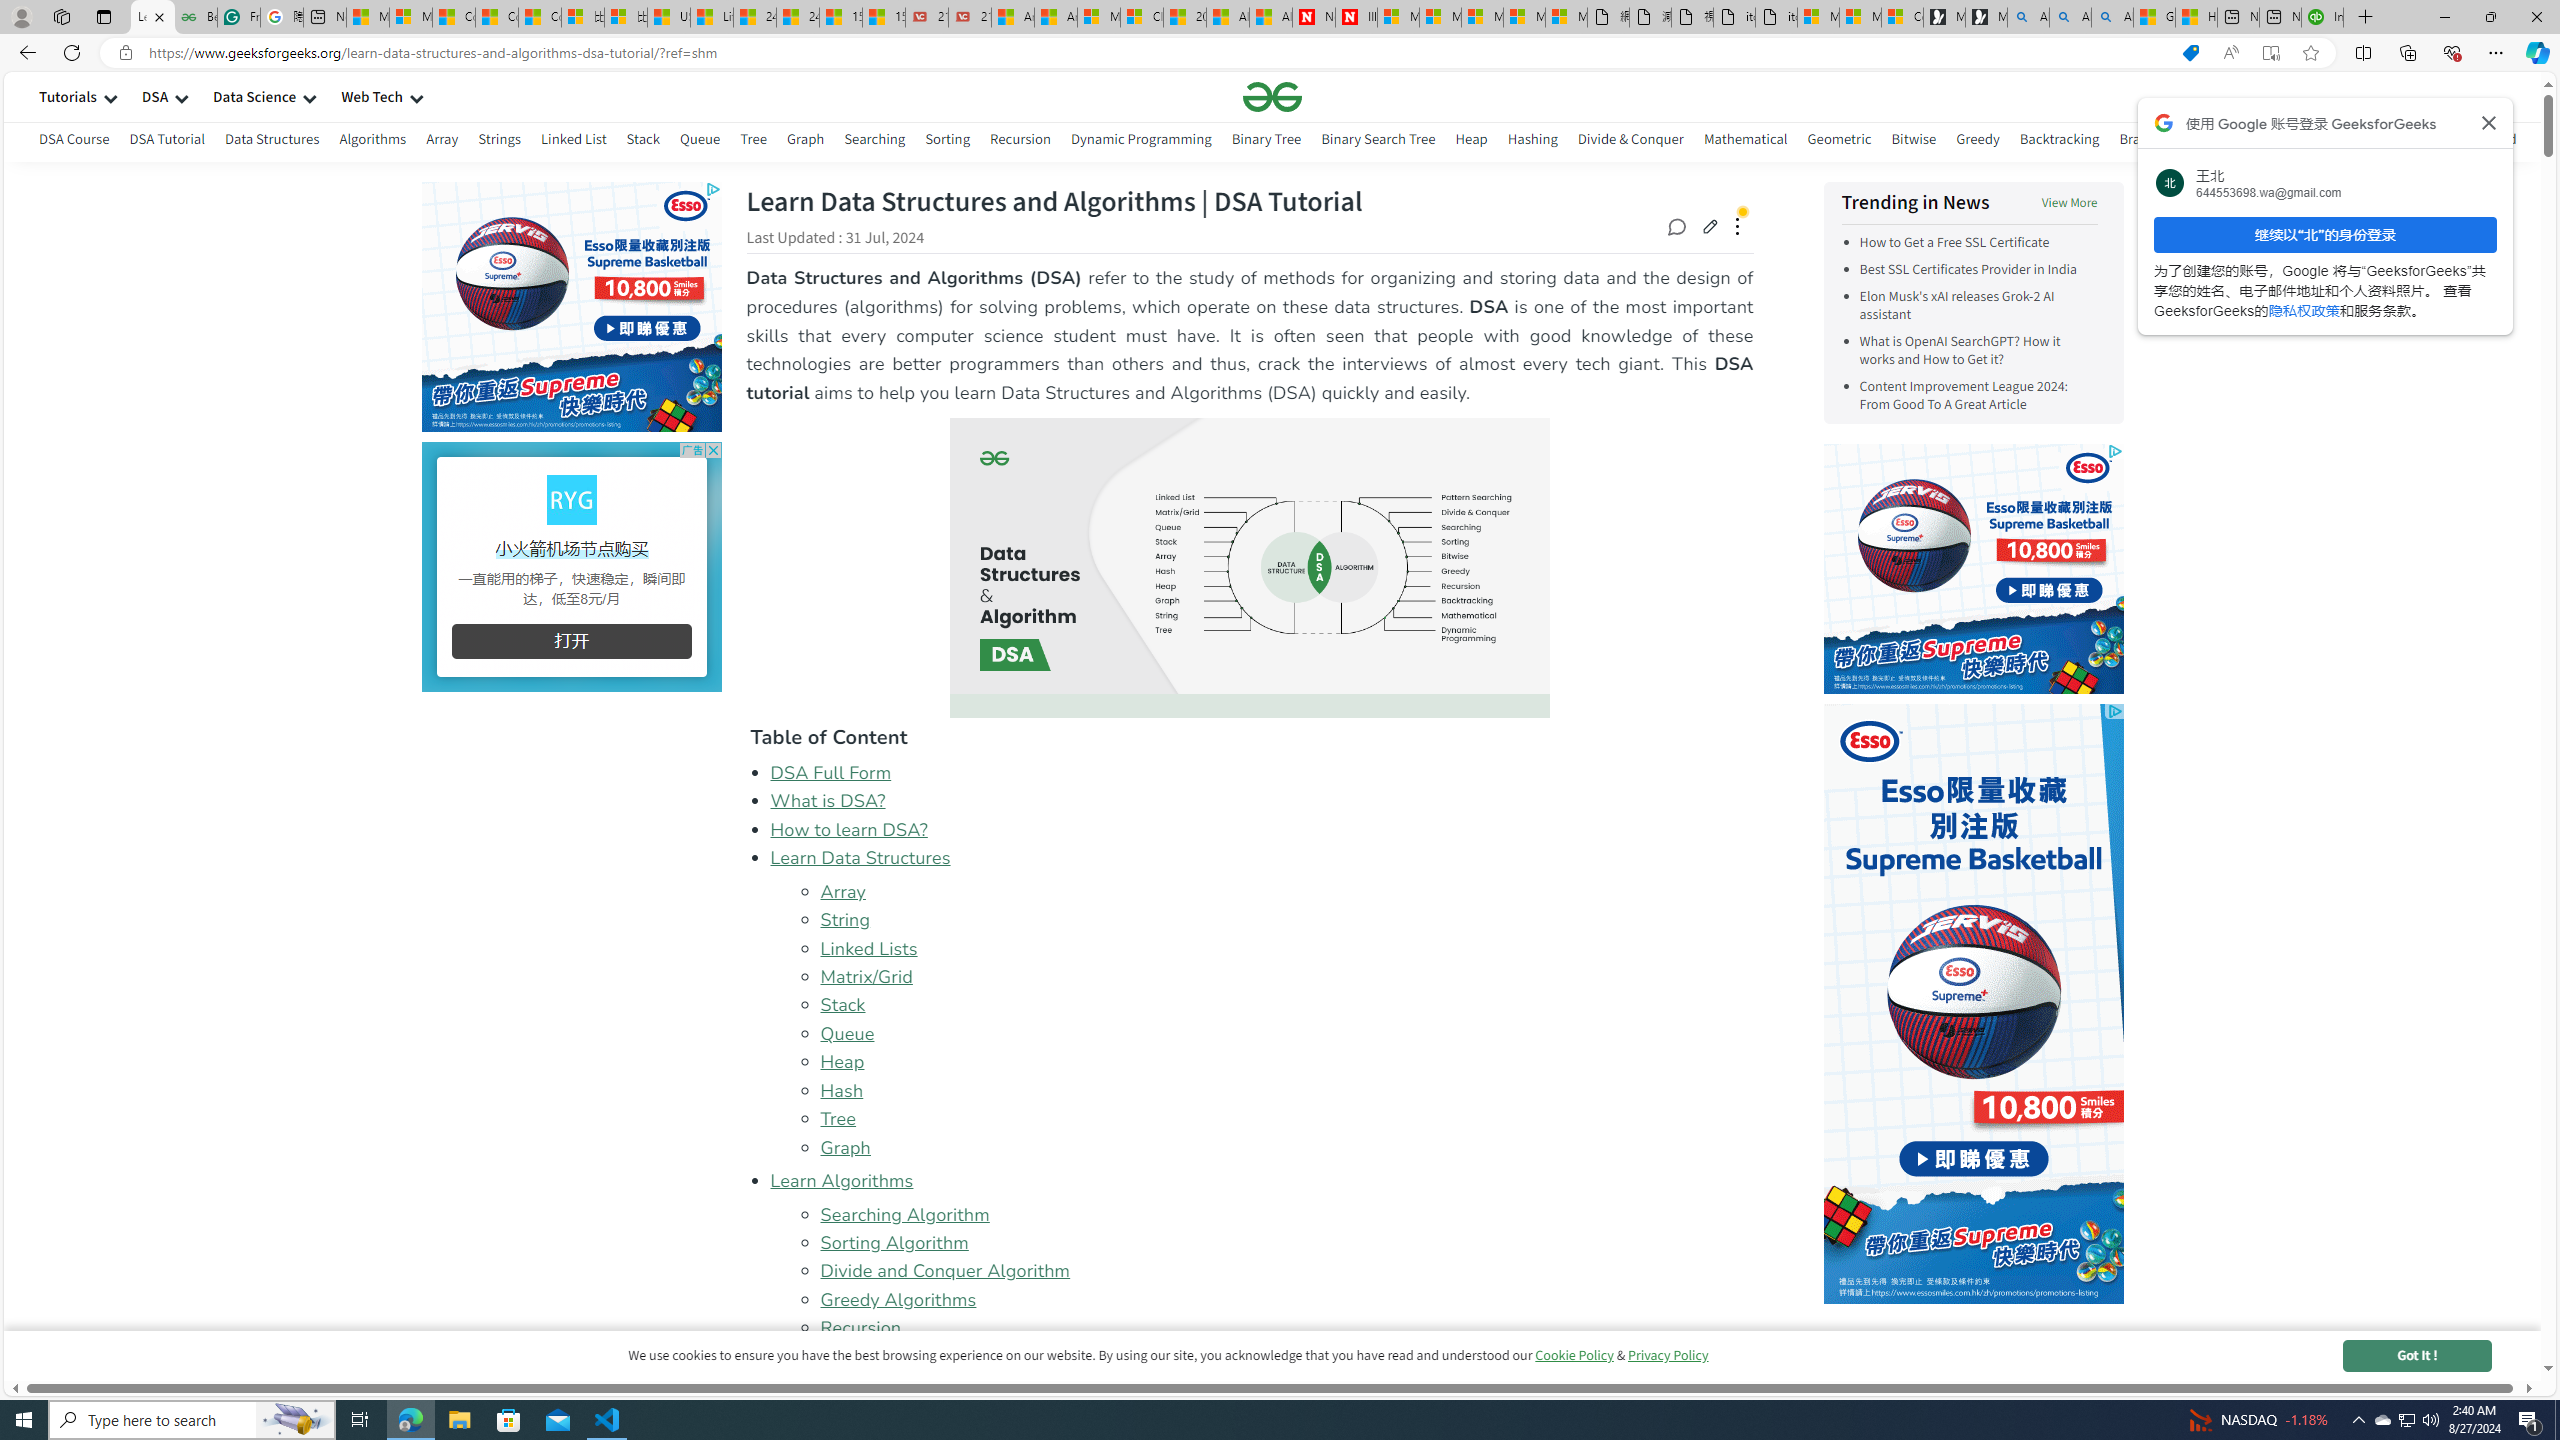 The height and width of the screenshot is (1440, 2560). Describe the element at coordinates (1286, 978) in the screenshot. I see `Matrix/Grid` at that location.